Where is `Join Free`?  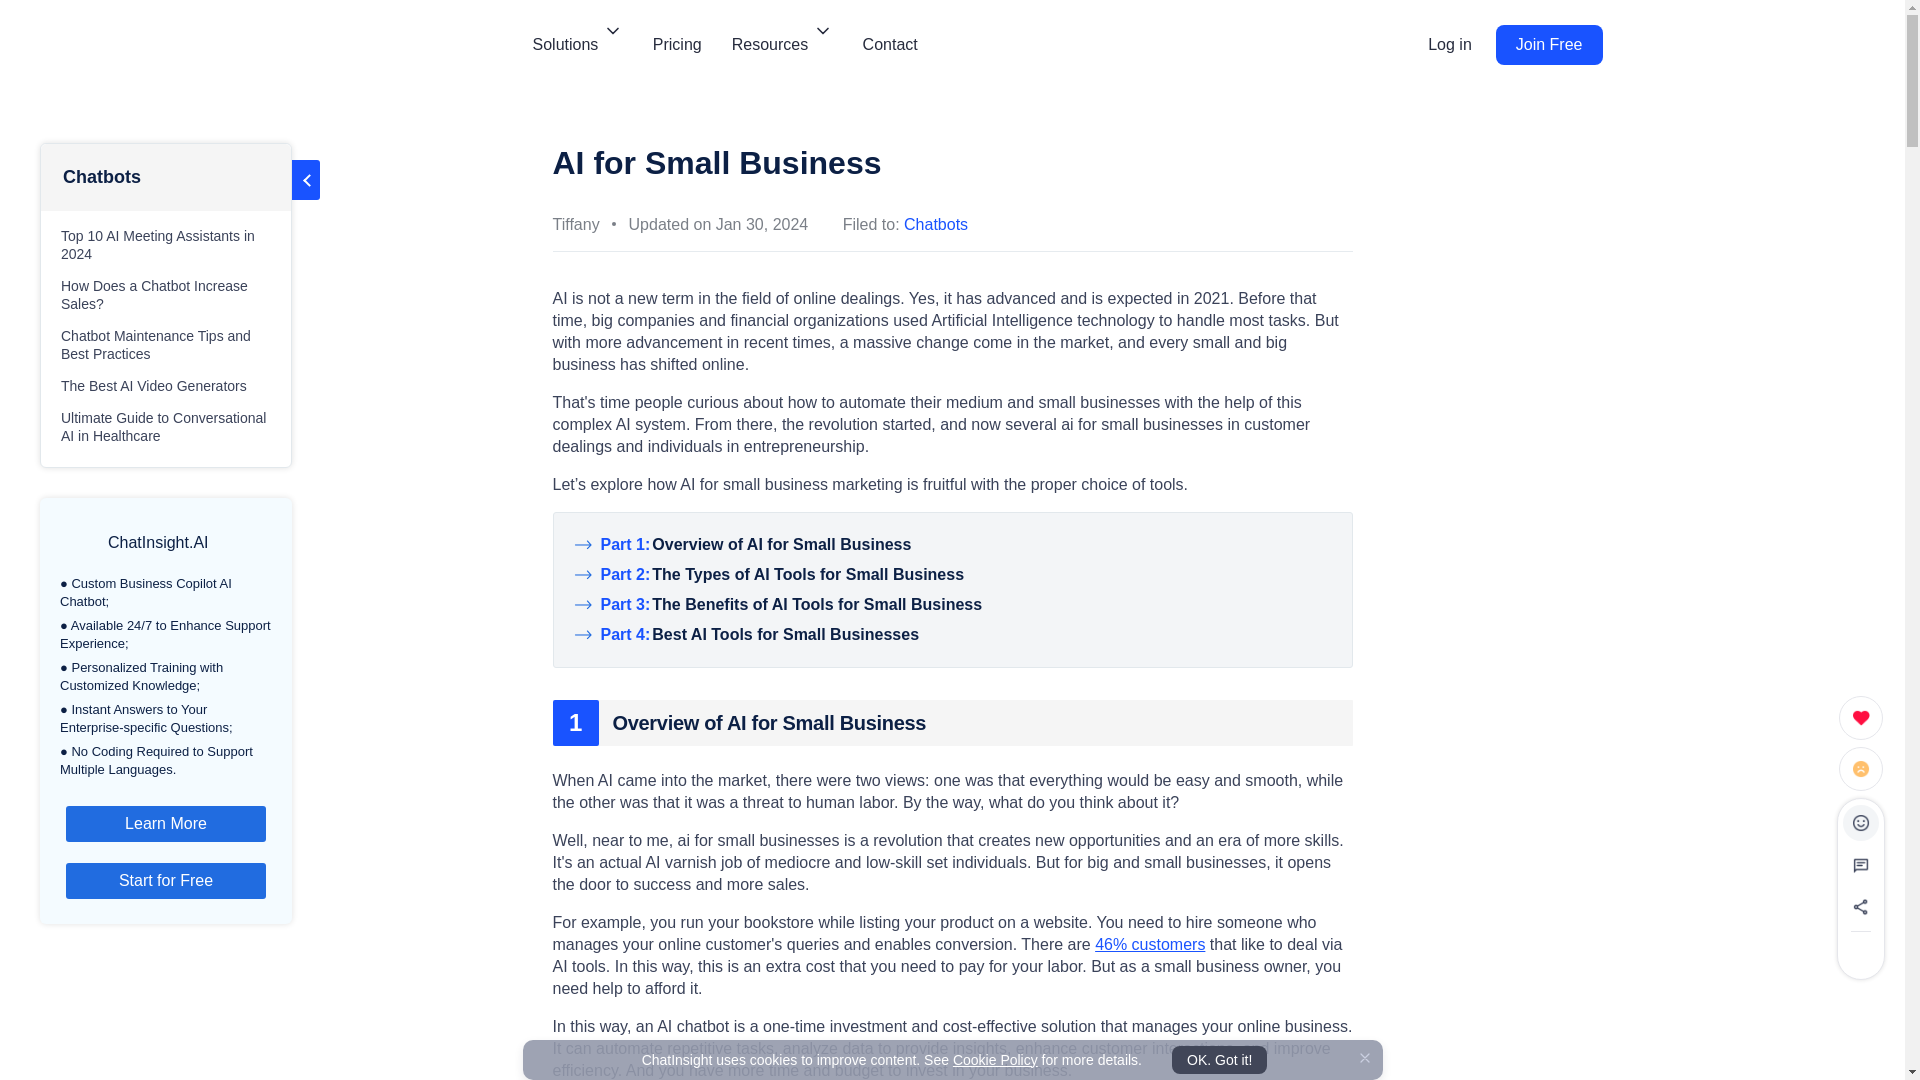 Join Free is located at coordinates (1549, 44).